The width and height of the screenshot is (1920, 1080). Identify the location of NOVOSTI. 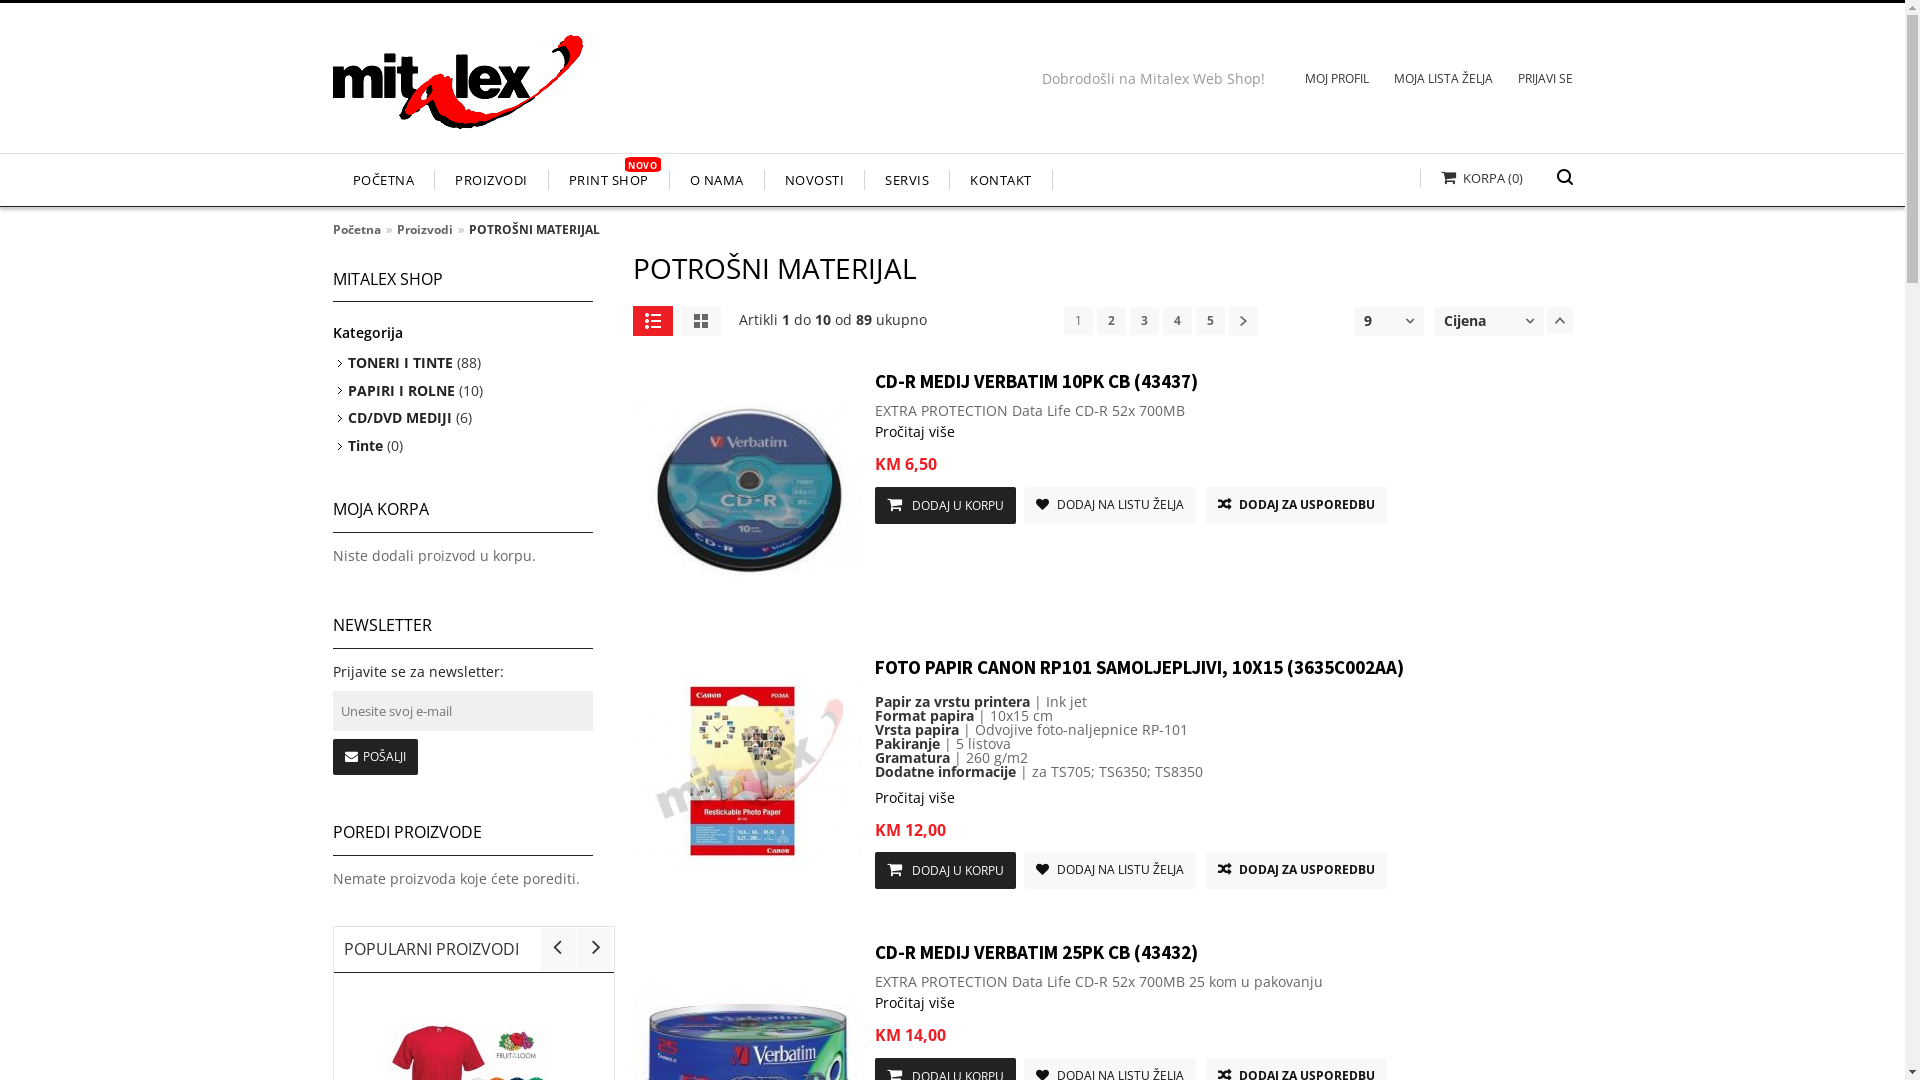
(814, 180).